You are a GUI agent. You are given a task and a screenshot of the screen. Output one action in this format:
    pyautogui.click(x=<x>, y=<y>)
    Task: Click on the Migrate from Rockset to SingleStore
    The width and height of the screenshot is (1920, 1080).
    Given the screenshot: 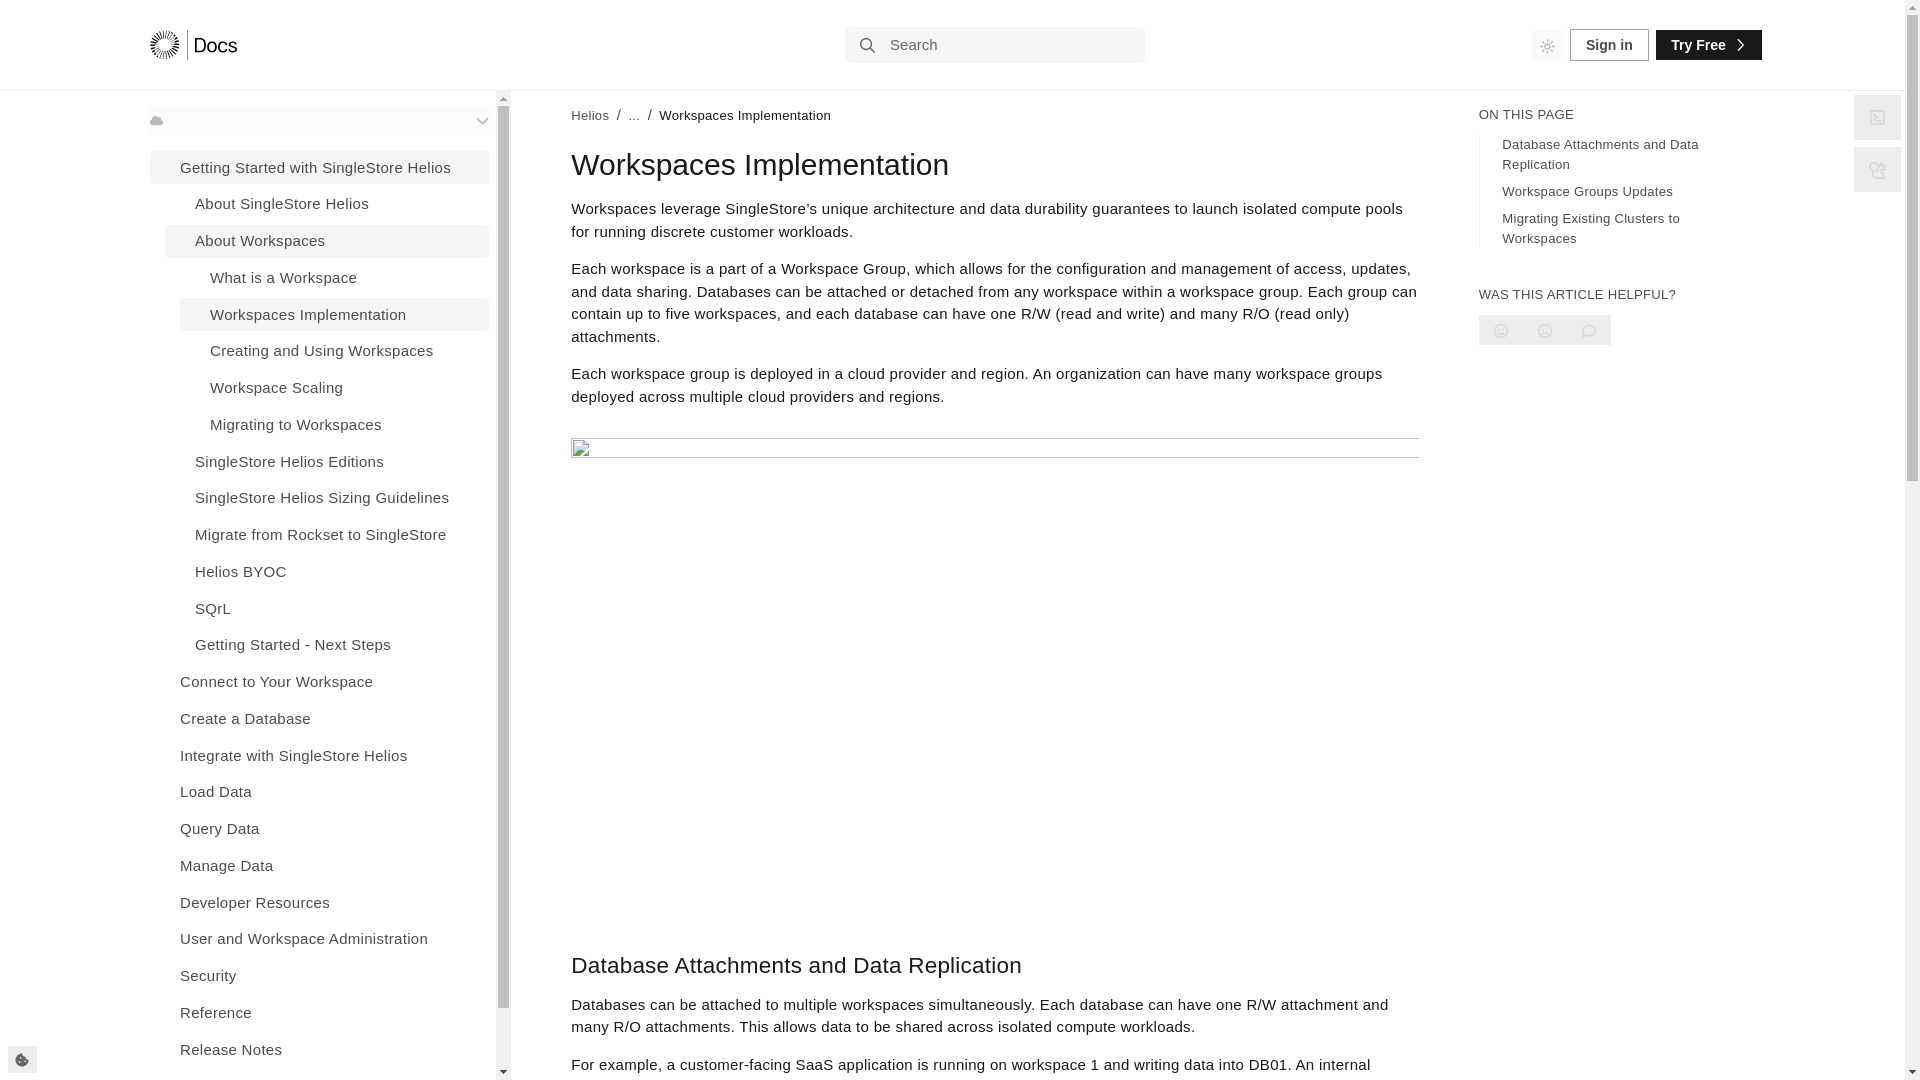 What is the action you would take?
    pyautogui.click(x=327, y=534)
    